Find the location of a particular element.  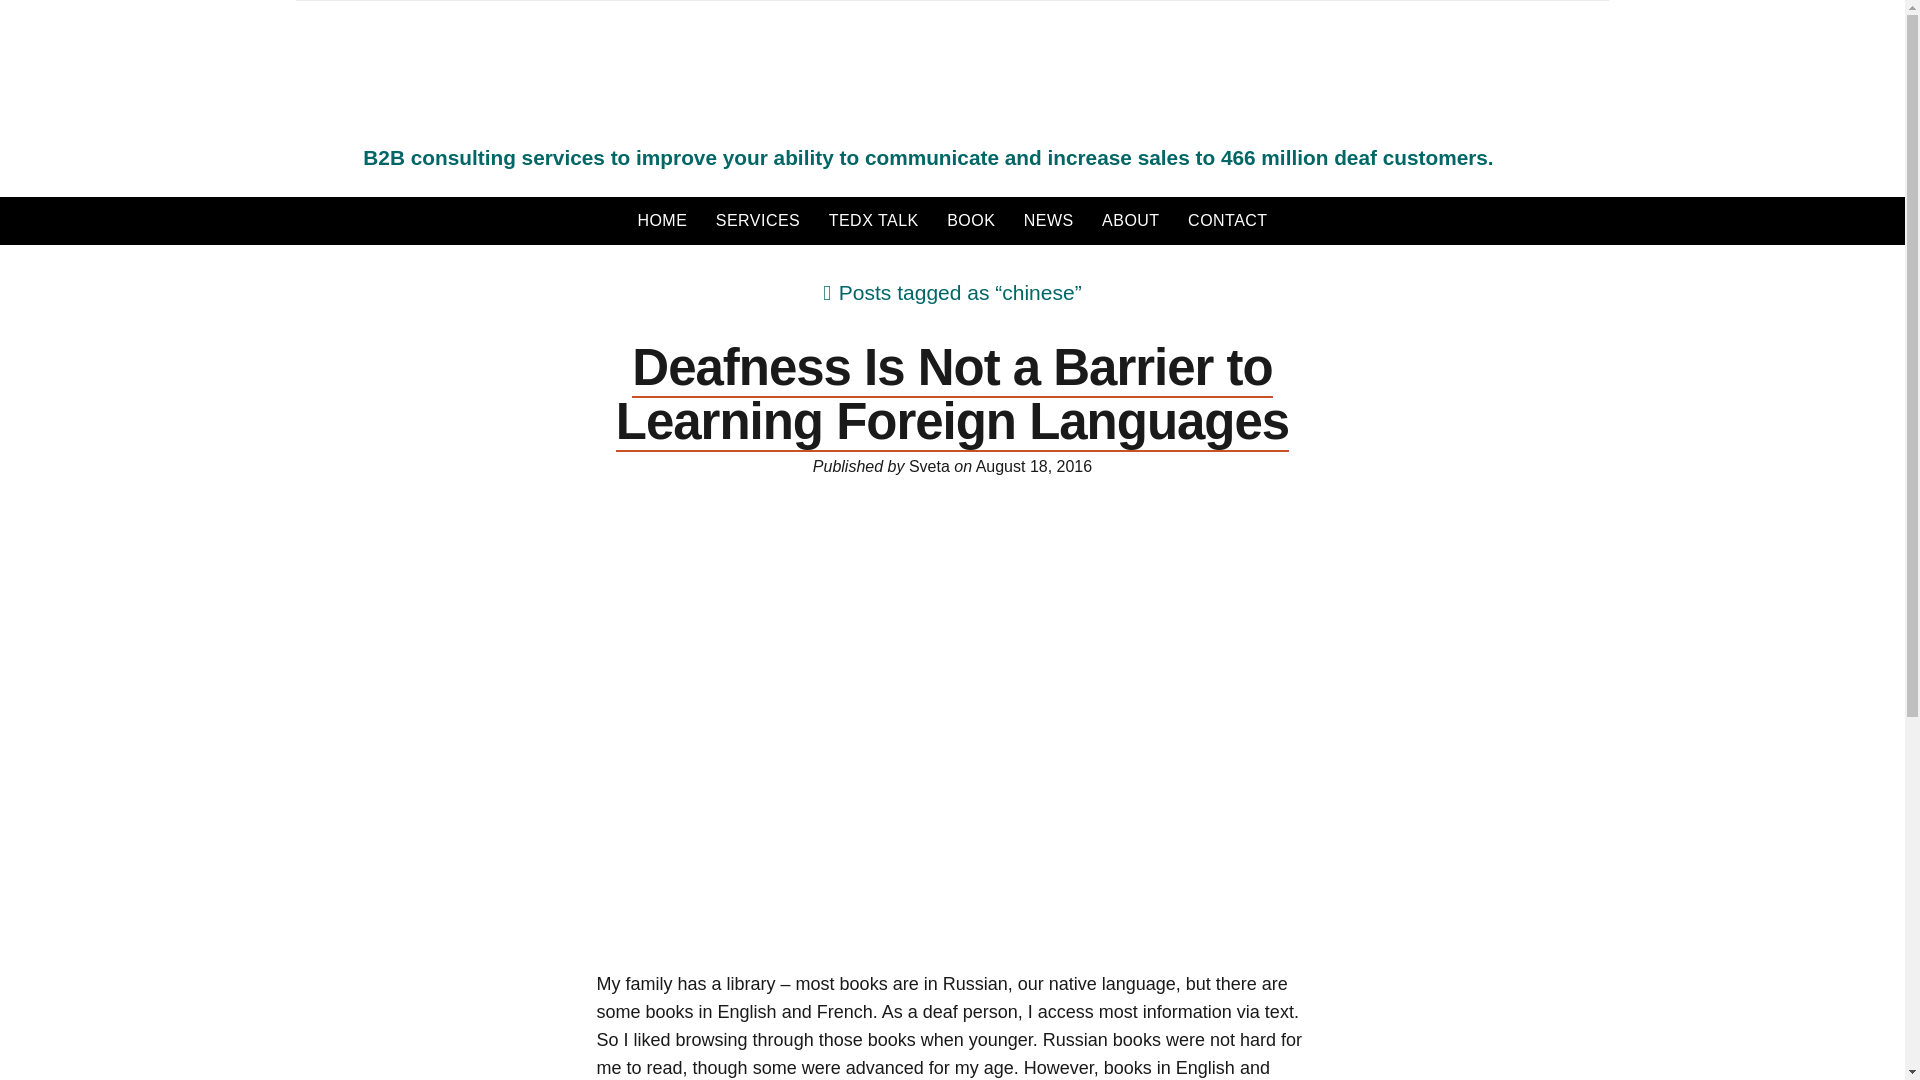

TEDX TALK is located at coordinates (874, 220).